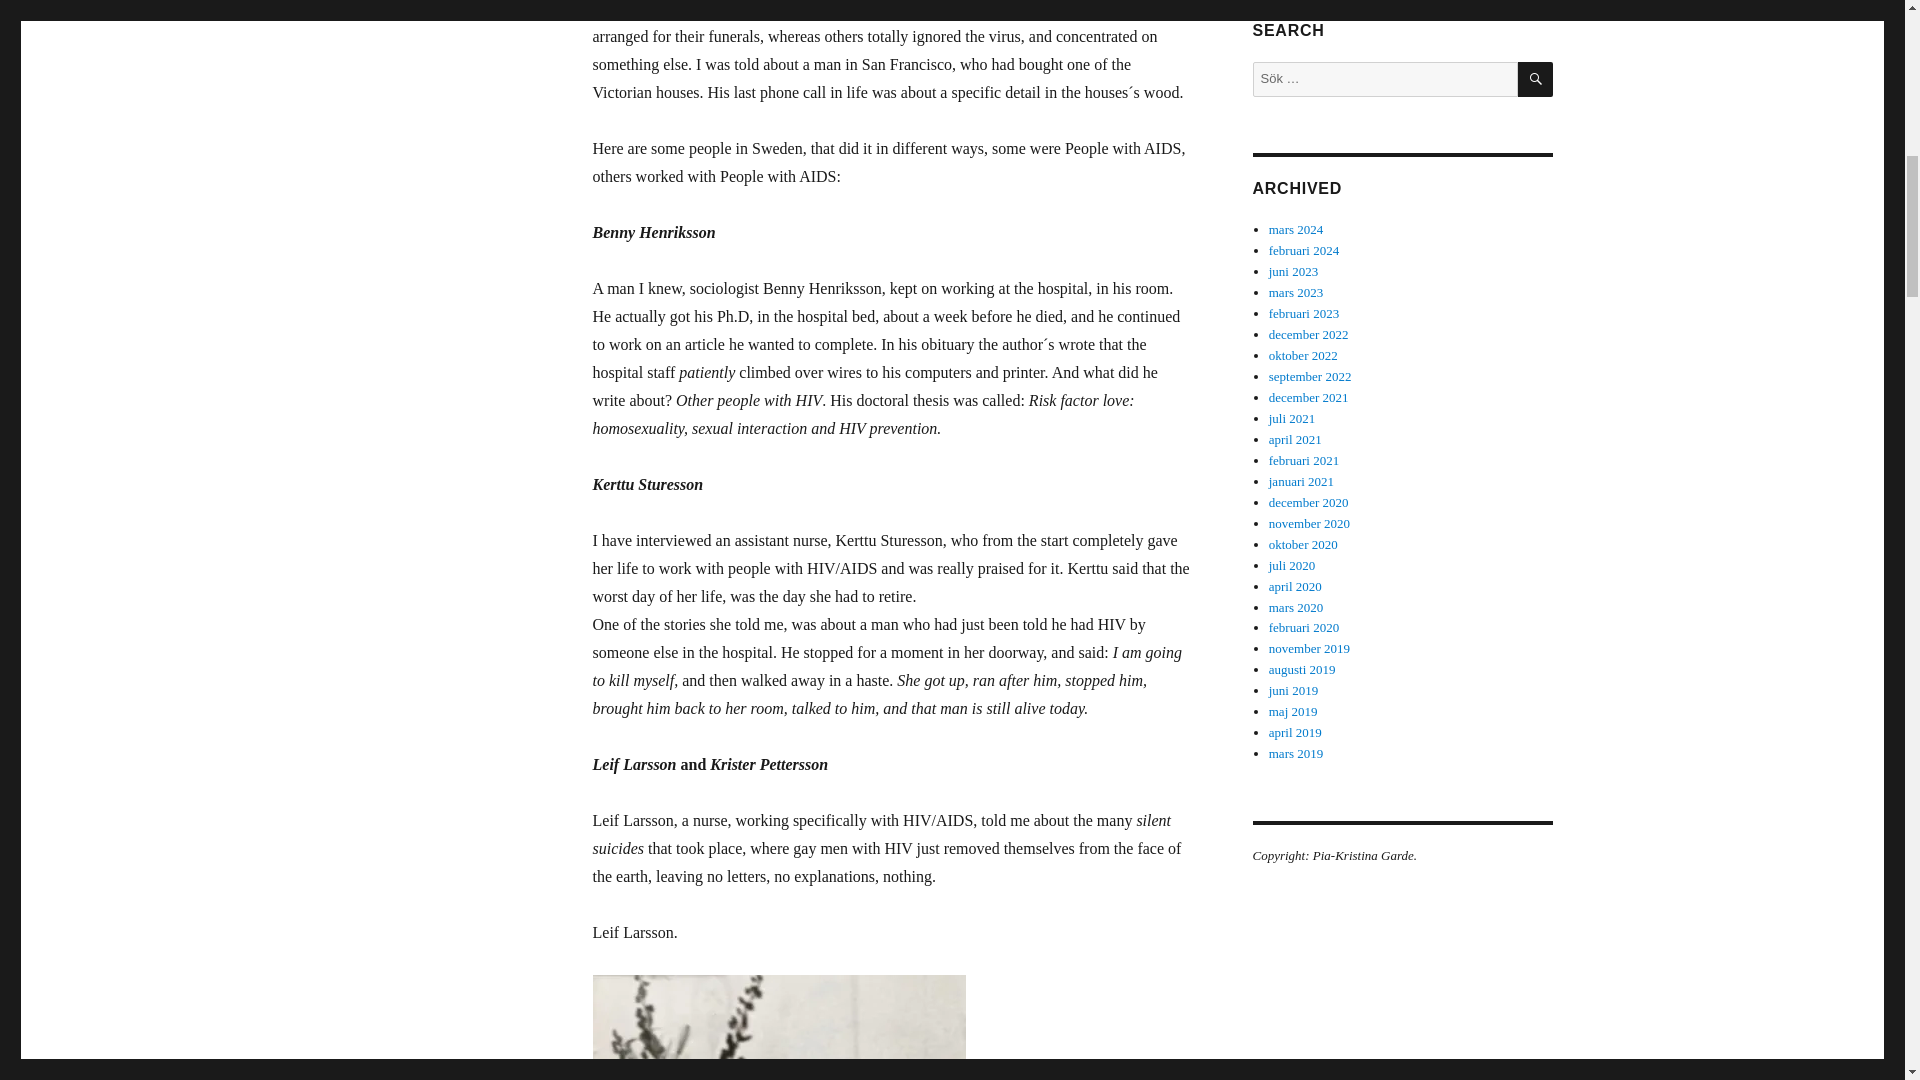 The height and width of the screenshot is (1080, 1920). I want to click on december 2021, so click(1309, 397).